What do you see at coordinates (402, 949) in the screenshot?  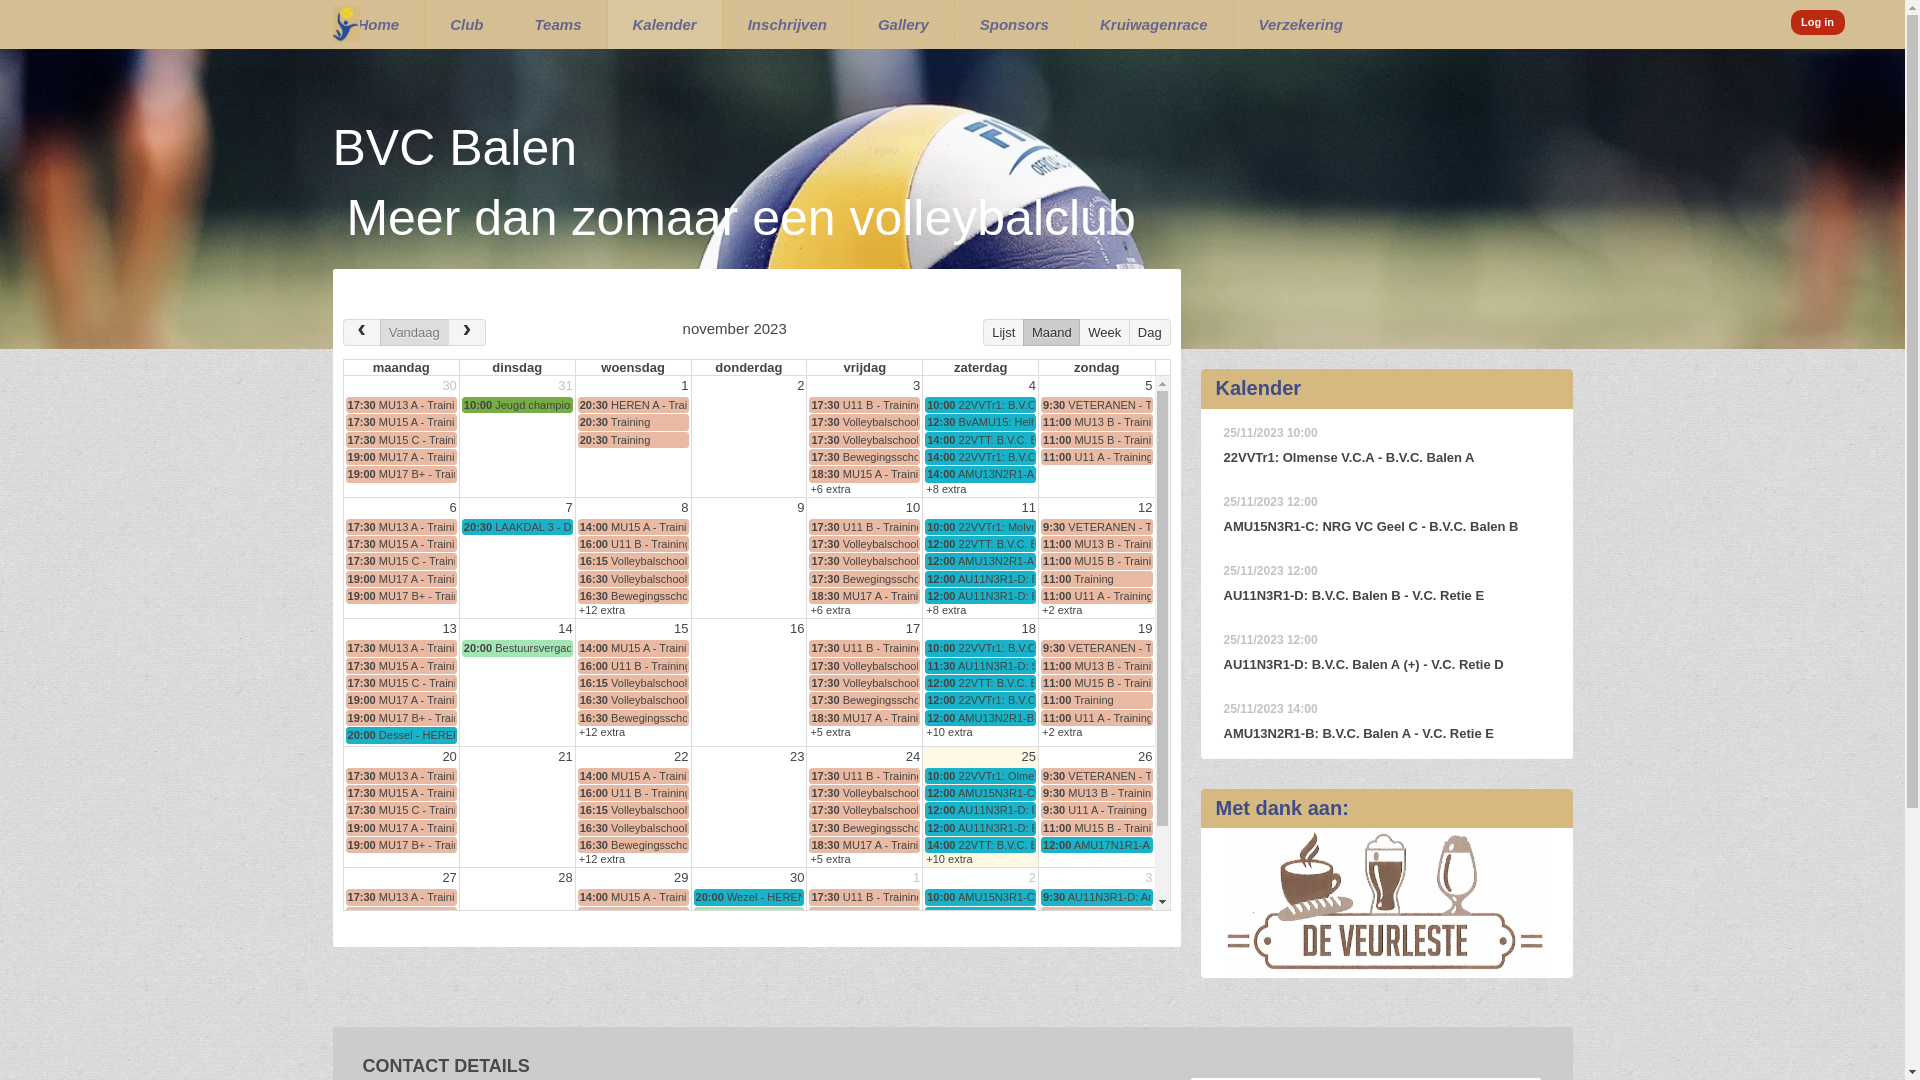 I see `19:00 MU17 A - Training` at bounding box center [402, 949].